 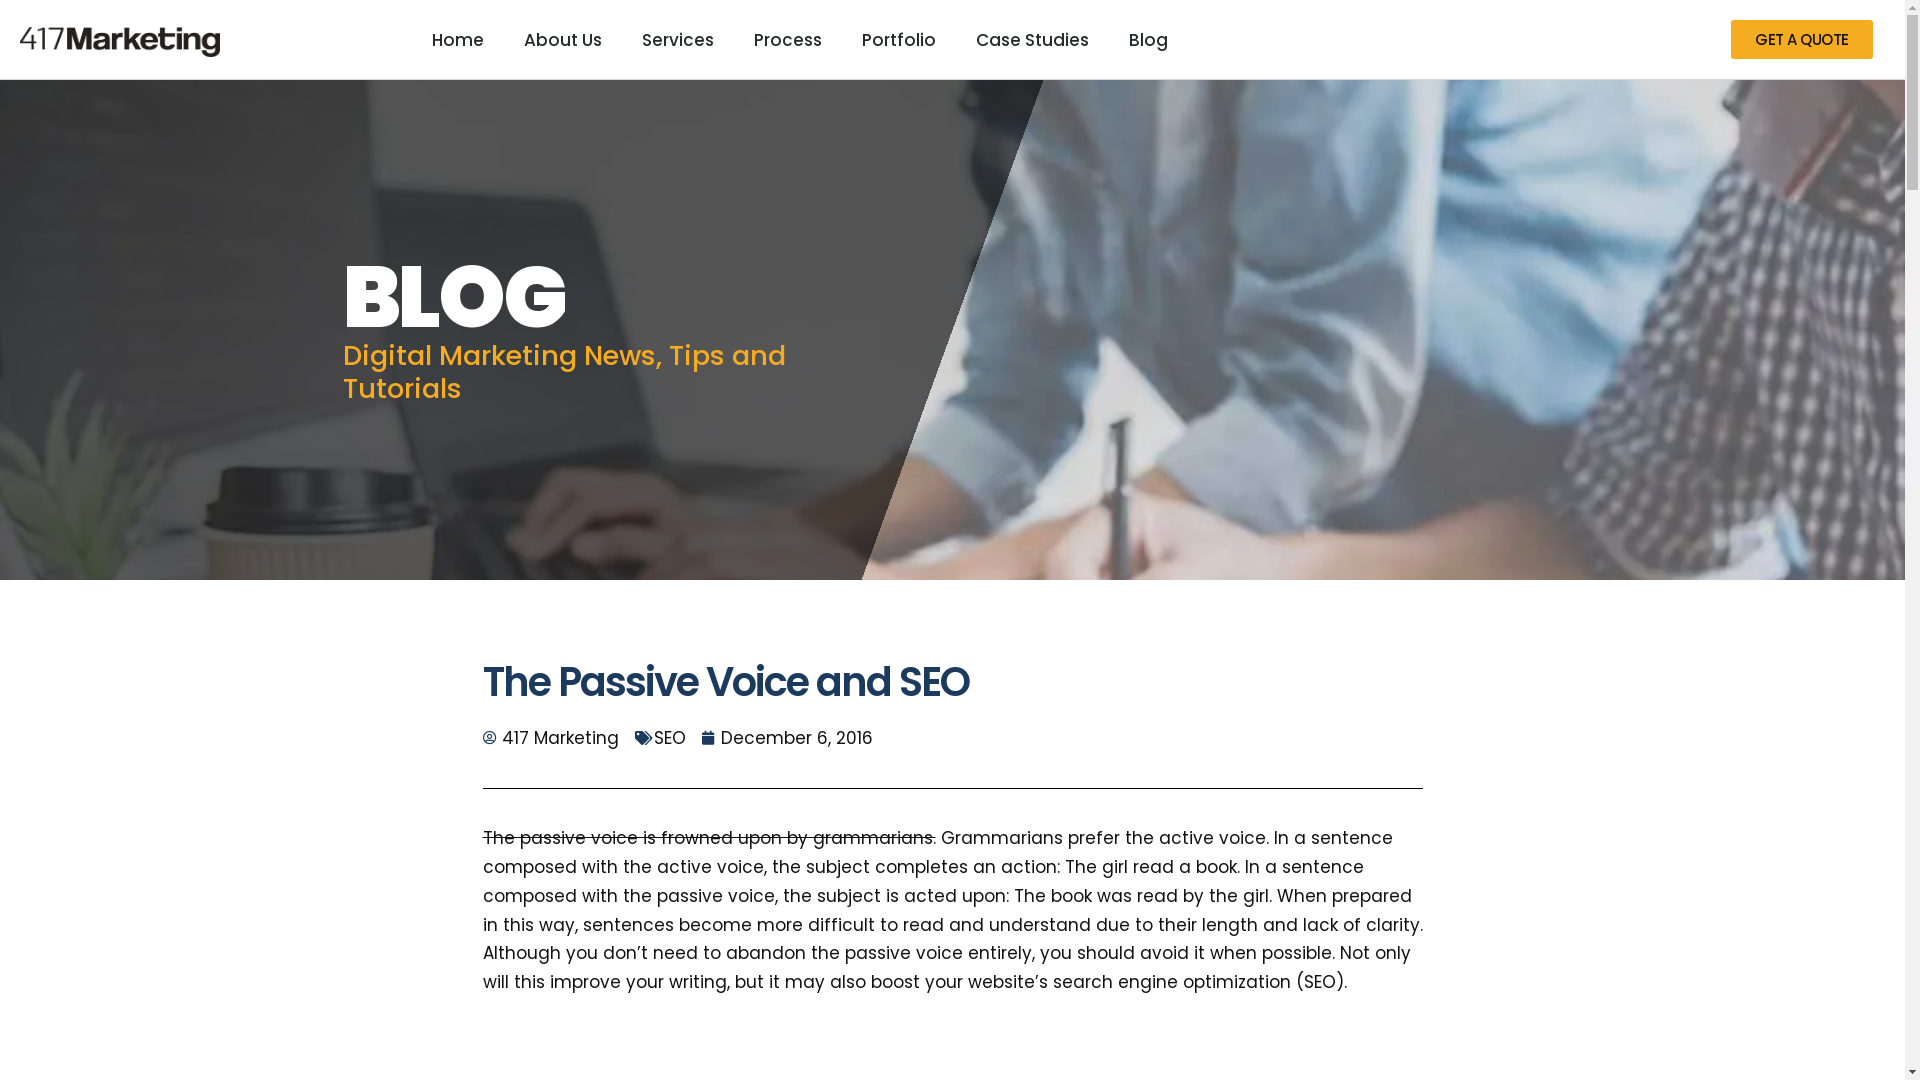 I want to click on About Us, so click(x=563, y=40).